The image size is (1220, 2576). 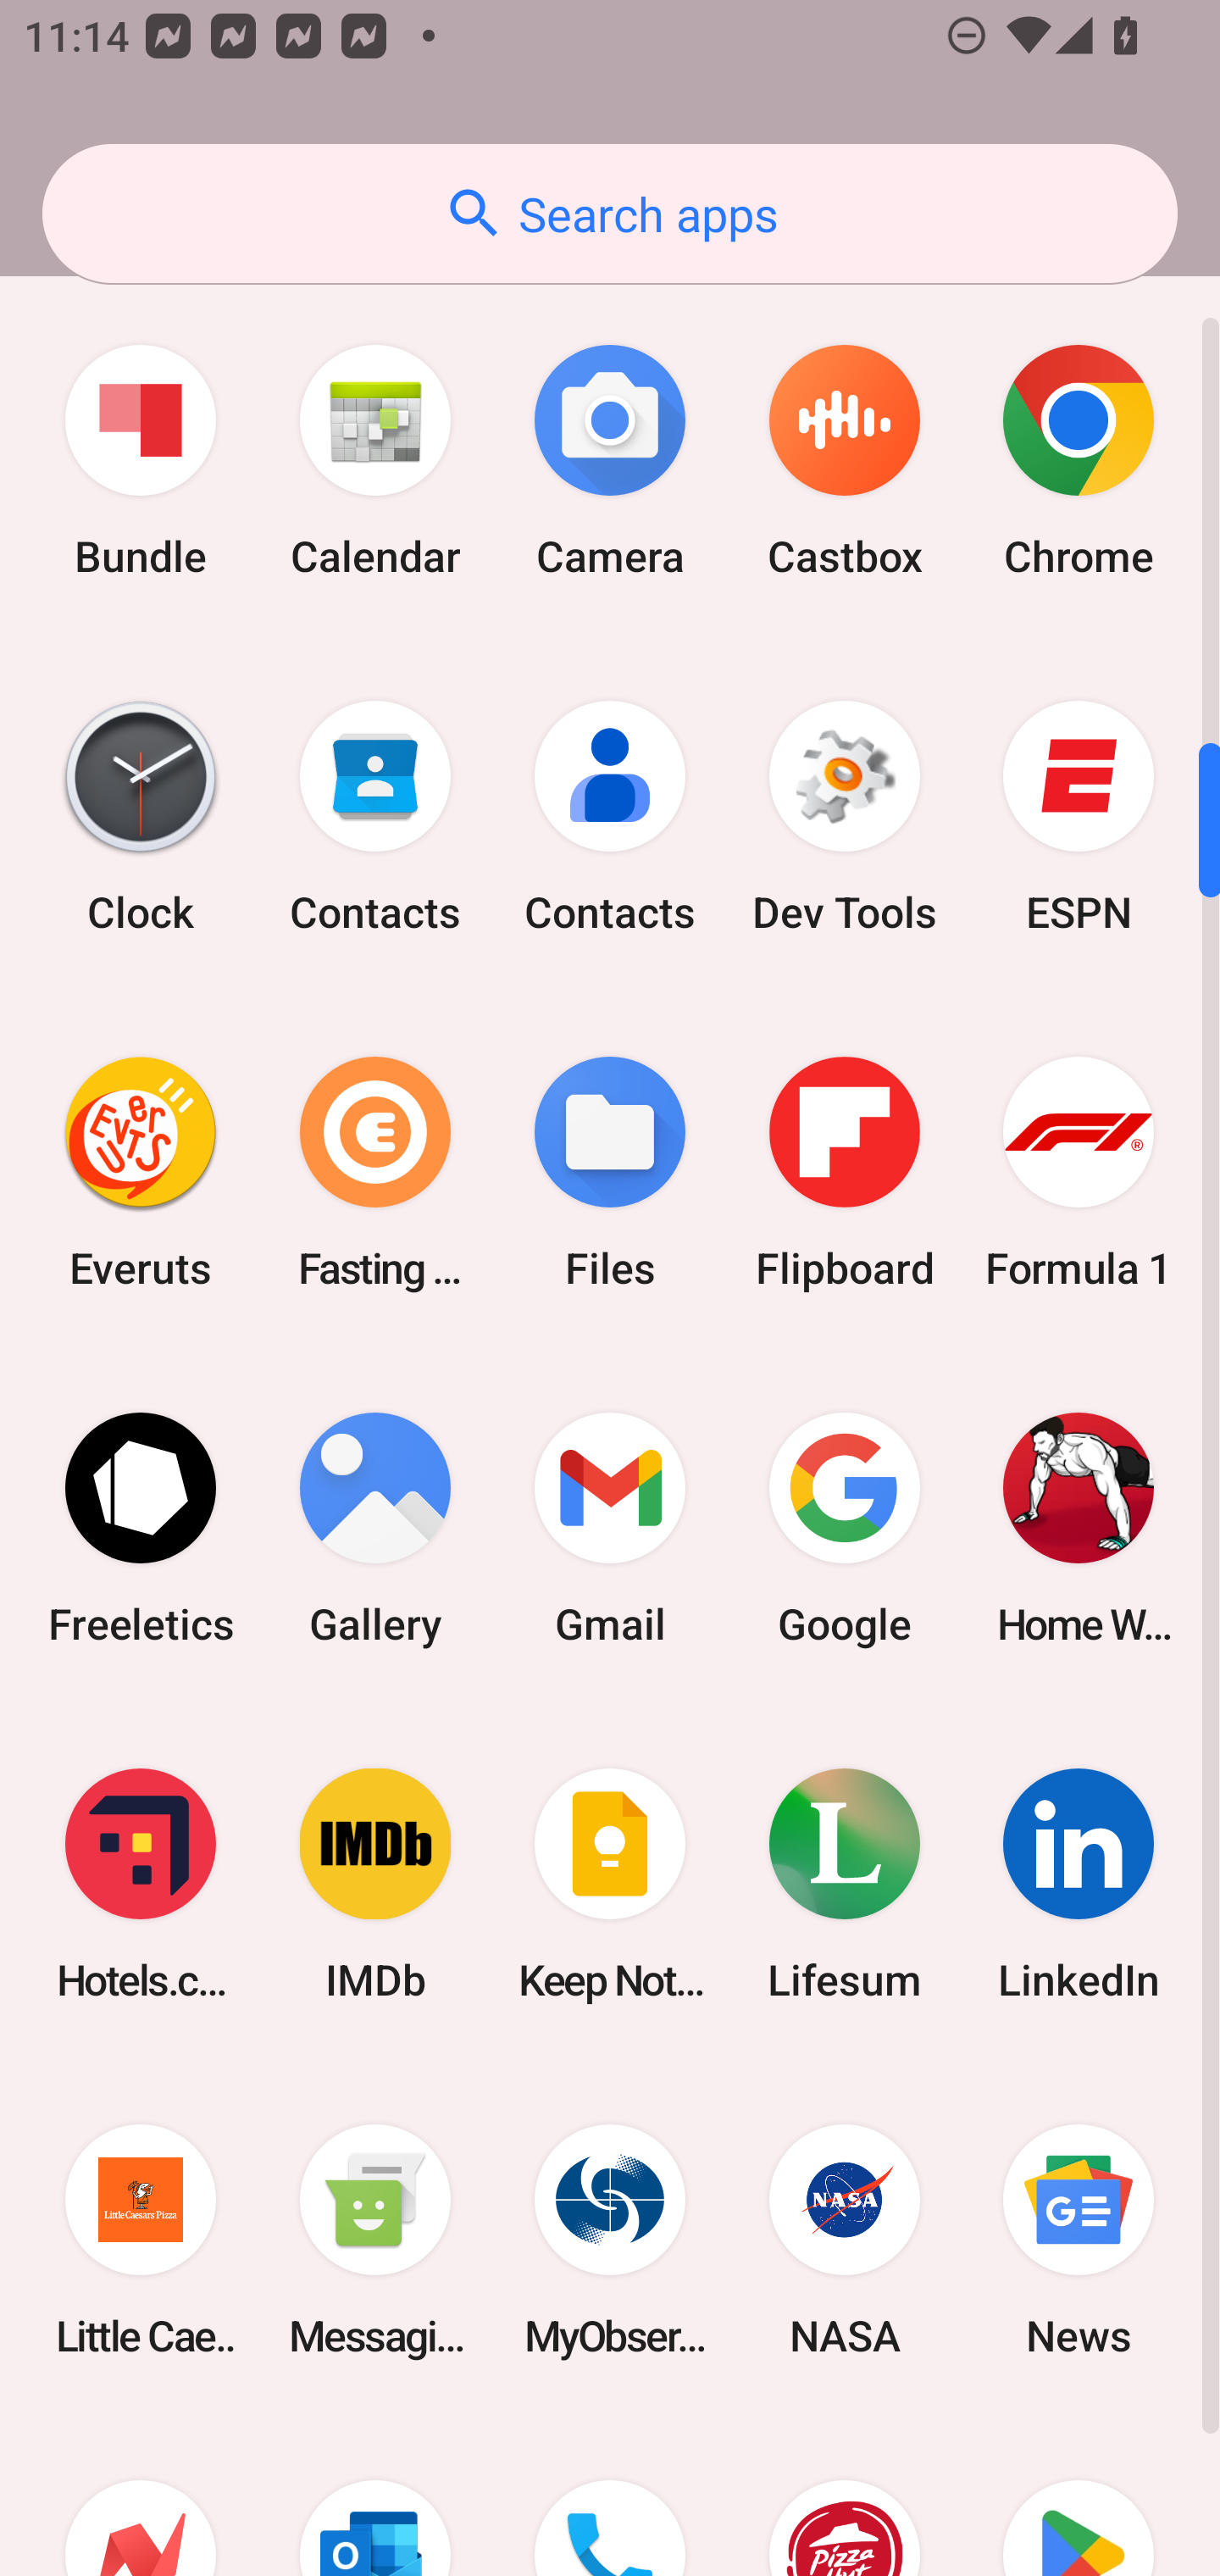 What do you see at coordinates (844, 1527) in the screenshot?
I see `Google` at bounding box center [844, 1527].